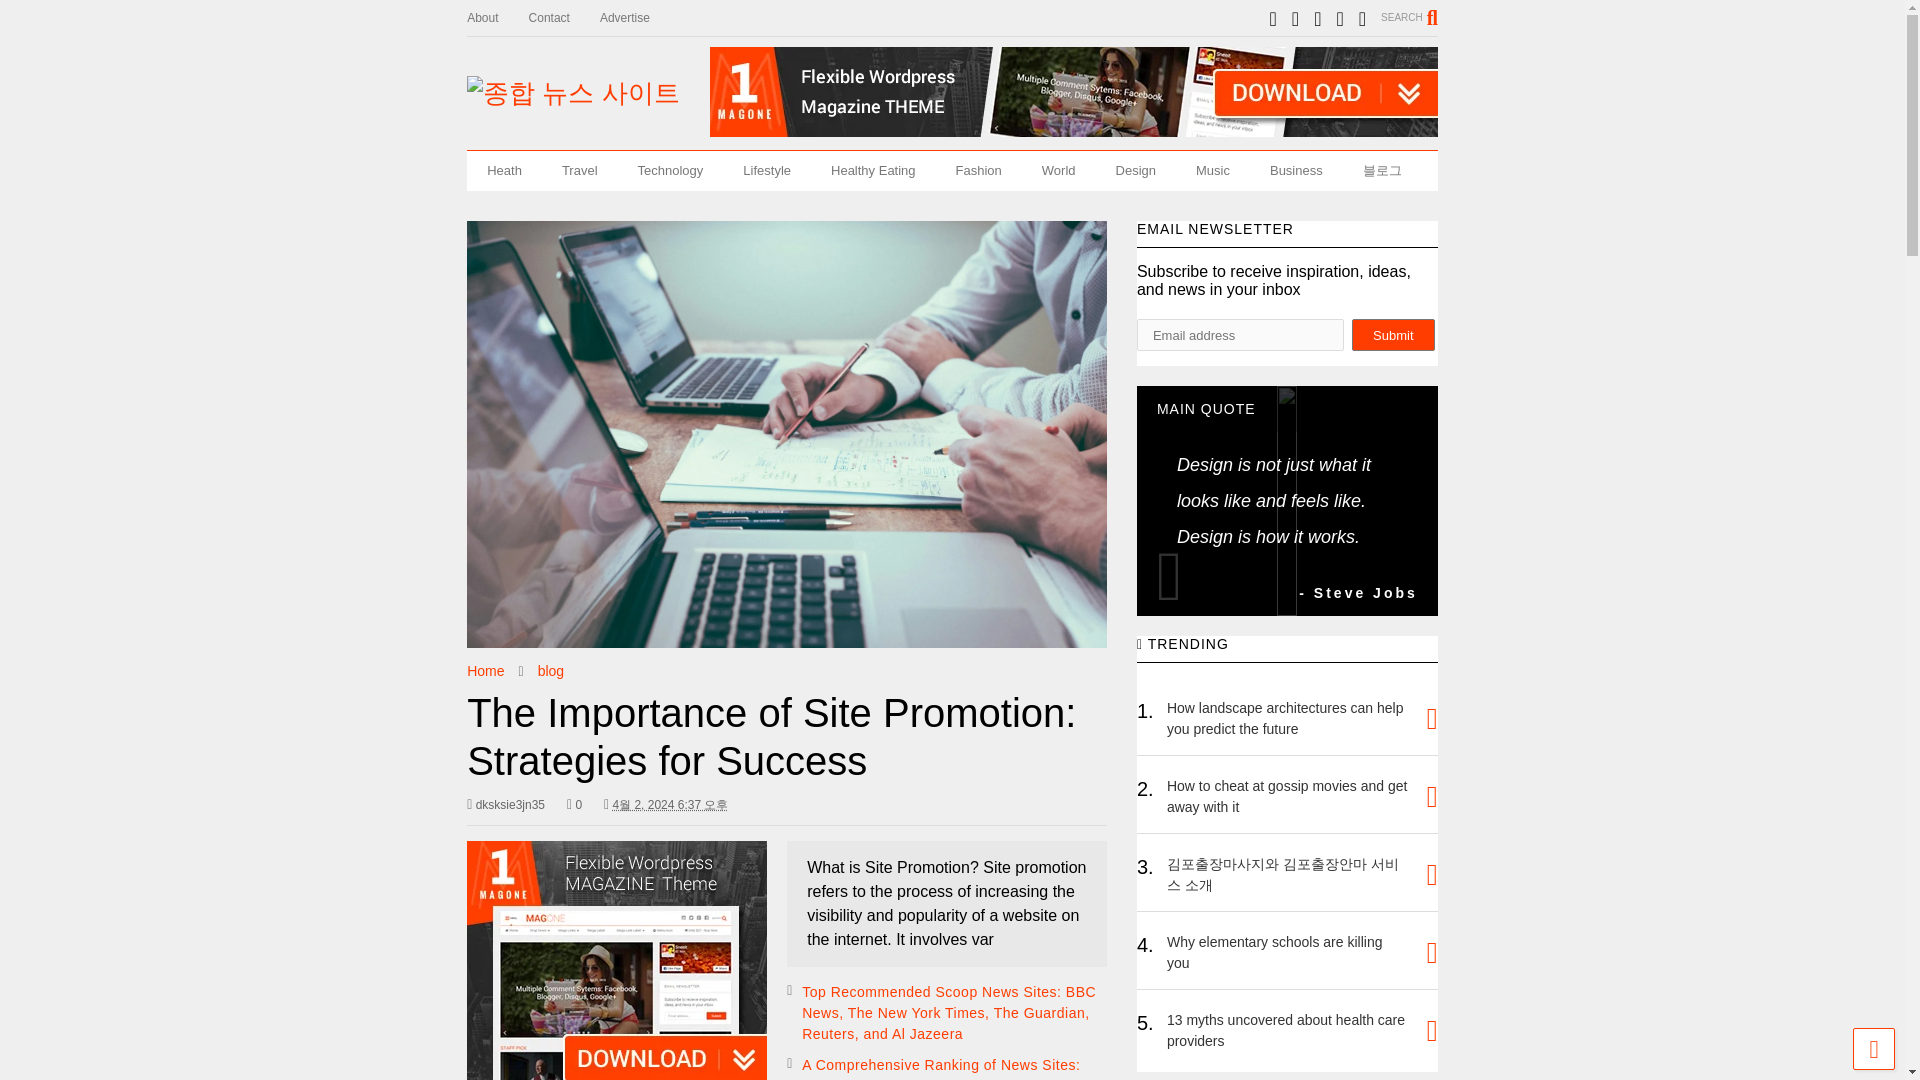 This screenshot has width=1920, height=1080. I want to click on Technology, so click(670, 171).